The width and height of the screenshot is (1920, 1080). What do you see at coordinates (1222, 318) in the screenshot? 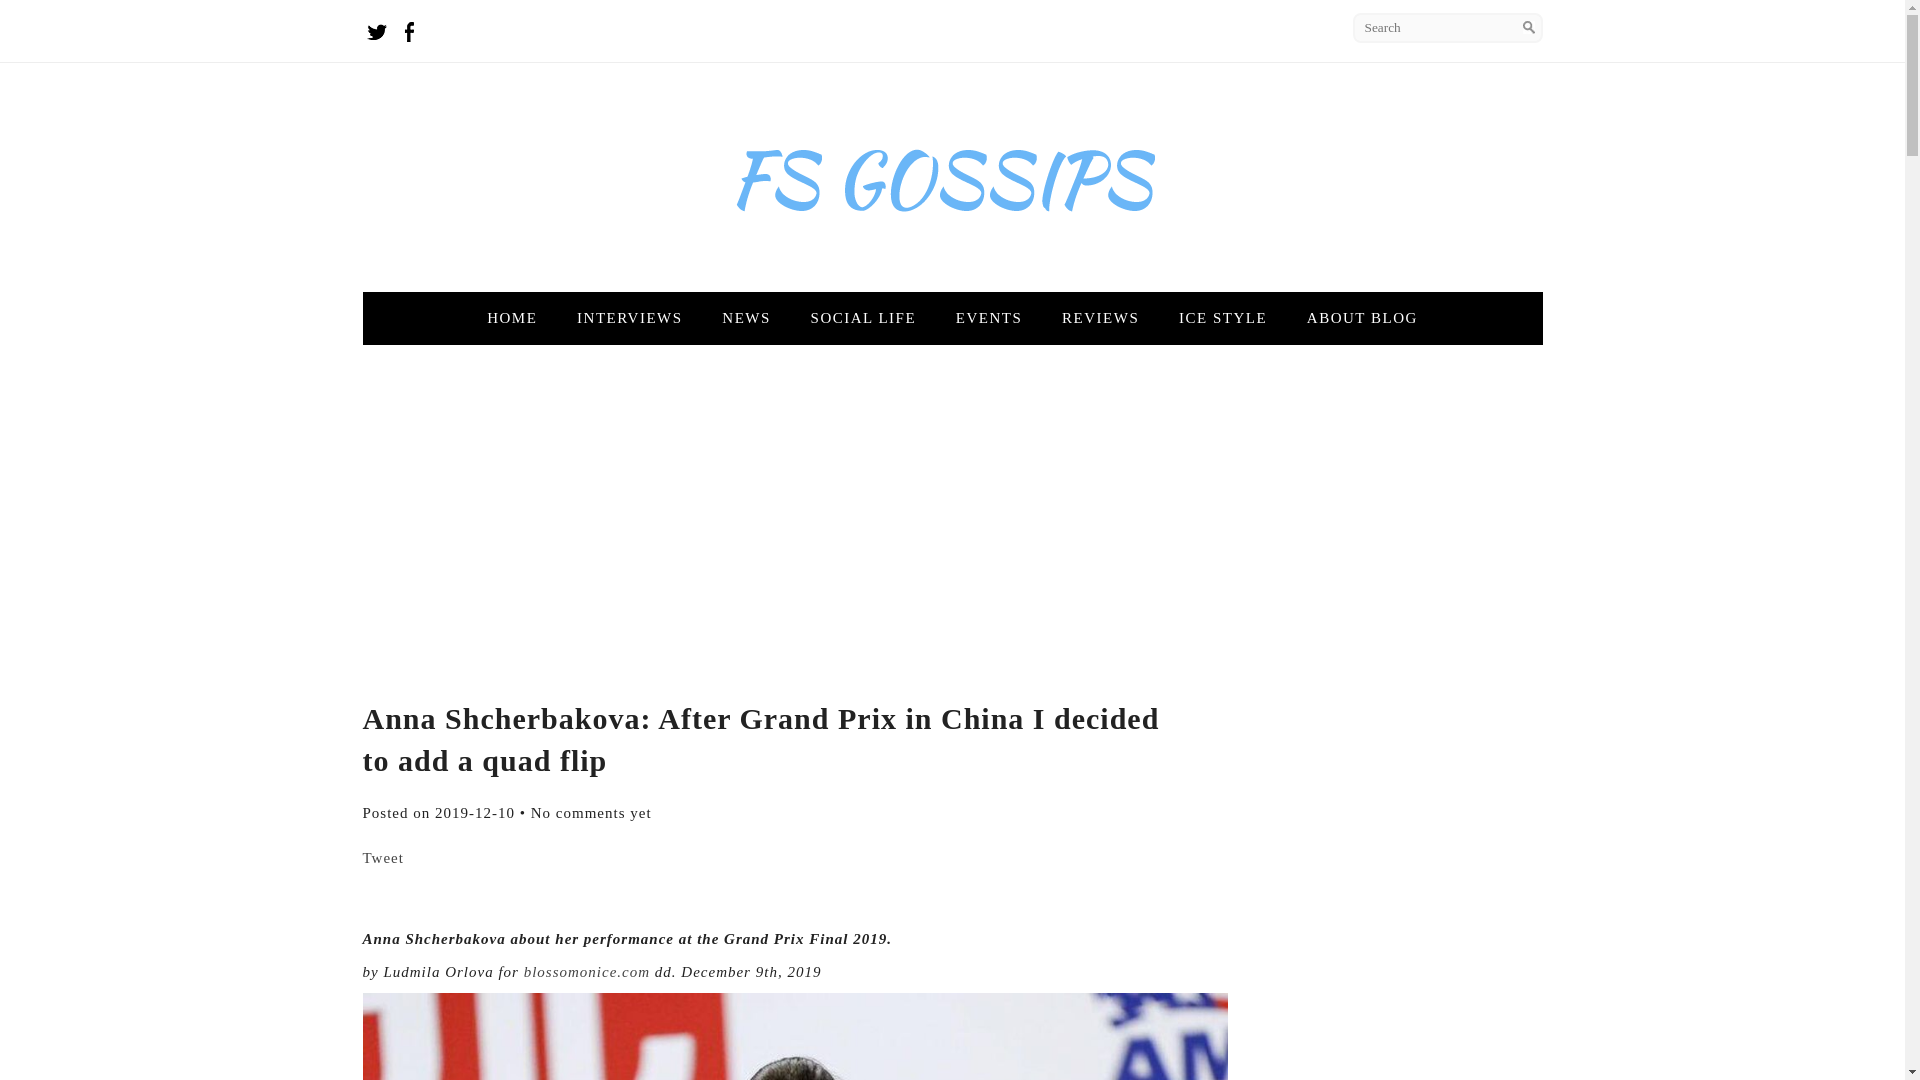
I see `ICE STYLE` at bounding box center [1222, 318].